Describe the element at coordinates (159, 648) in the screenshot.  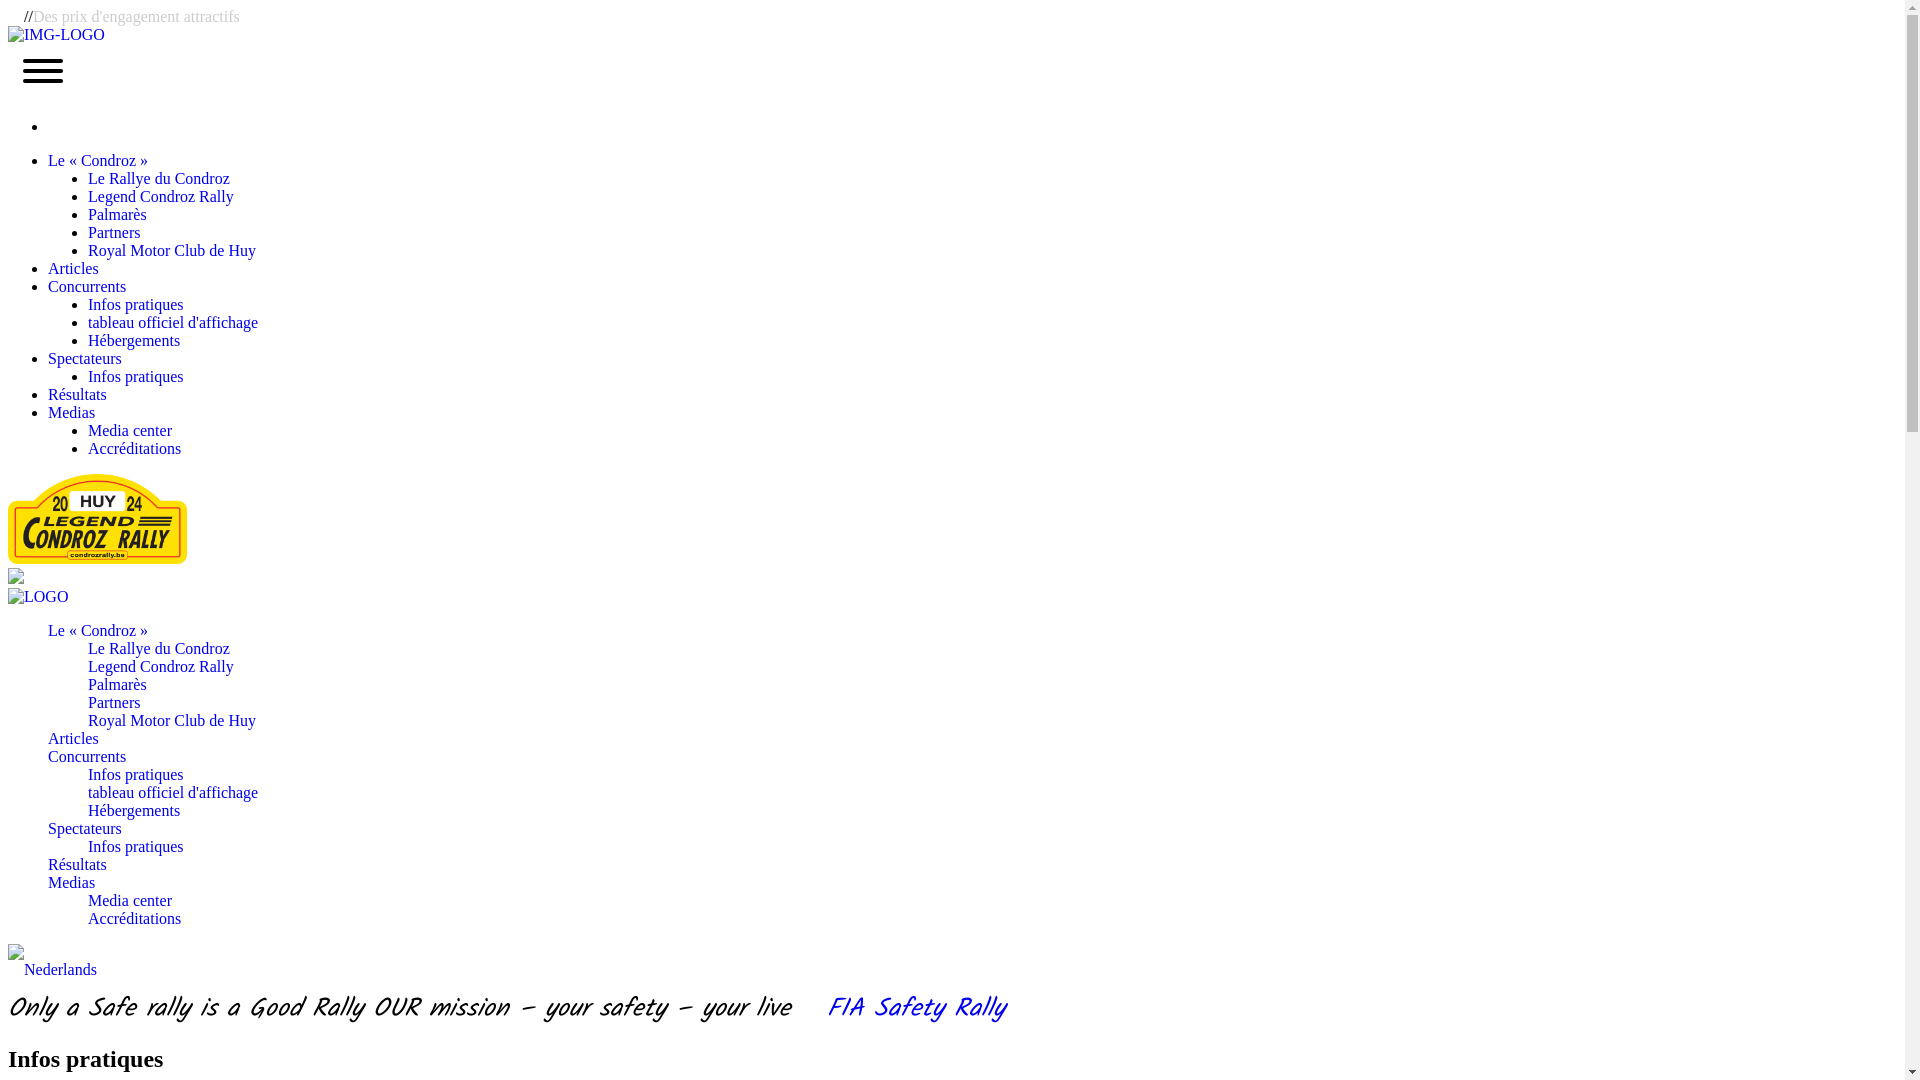
I see `Le Rallye du Condroz` at that location.